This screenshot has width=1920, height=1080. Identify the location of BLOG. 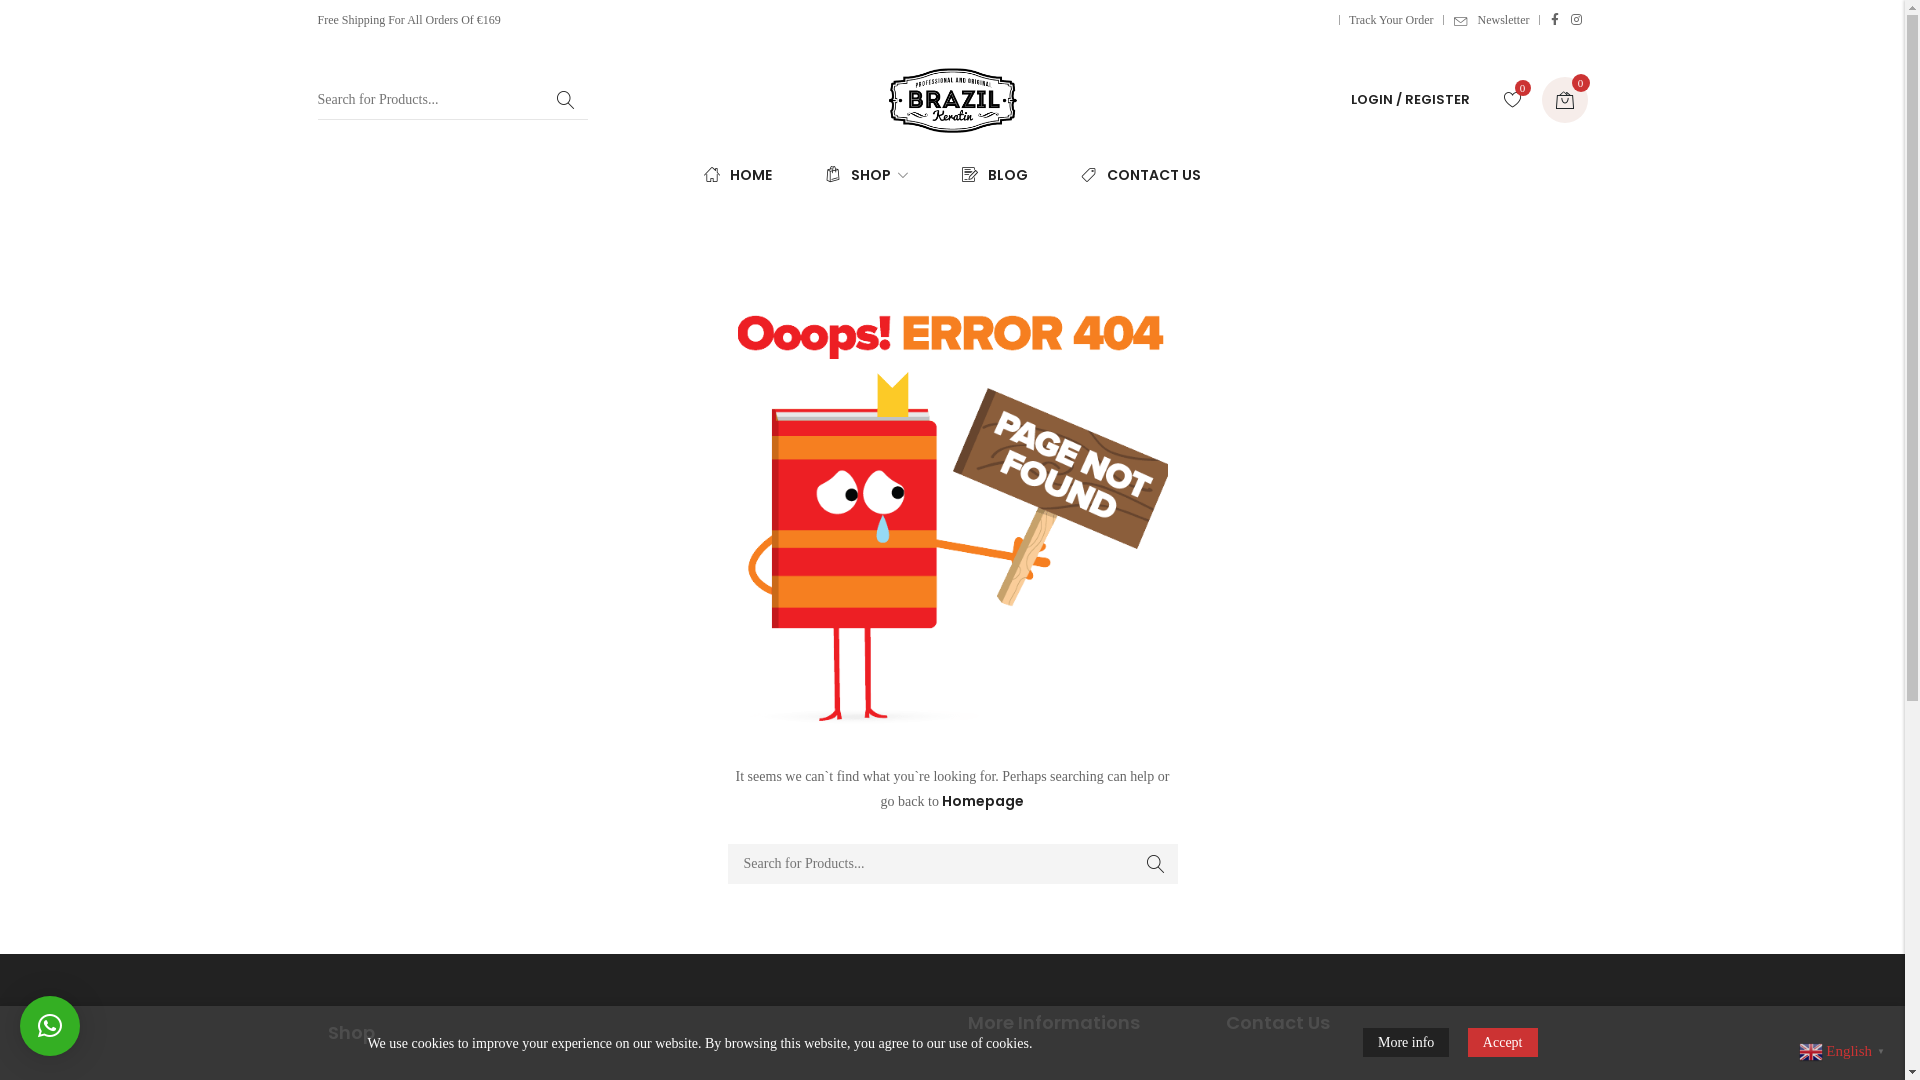
(995, 175).